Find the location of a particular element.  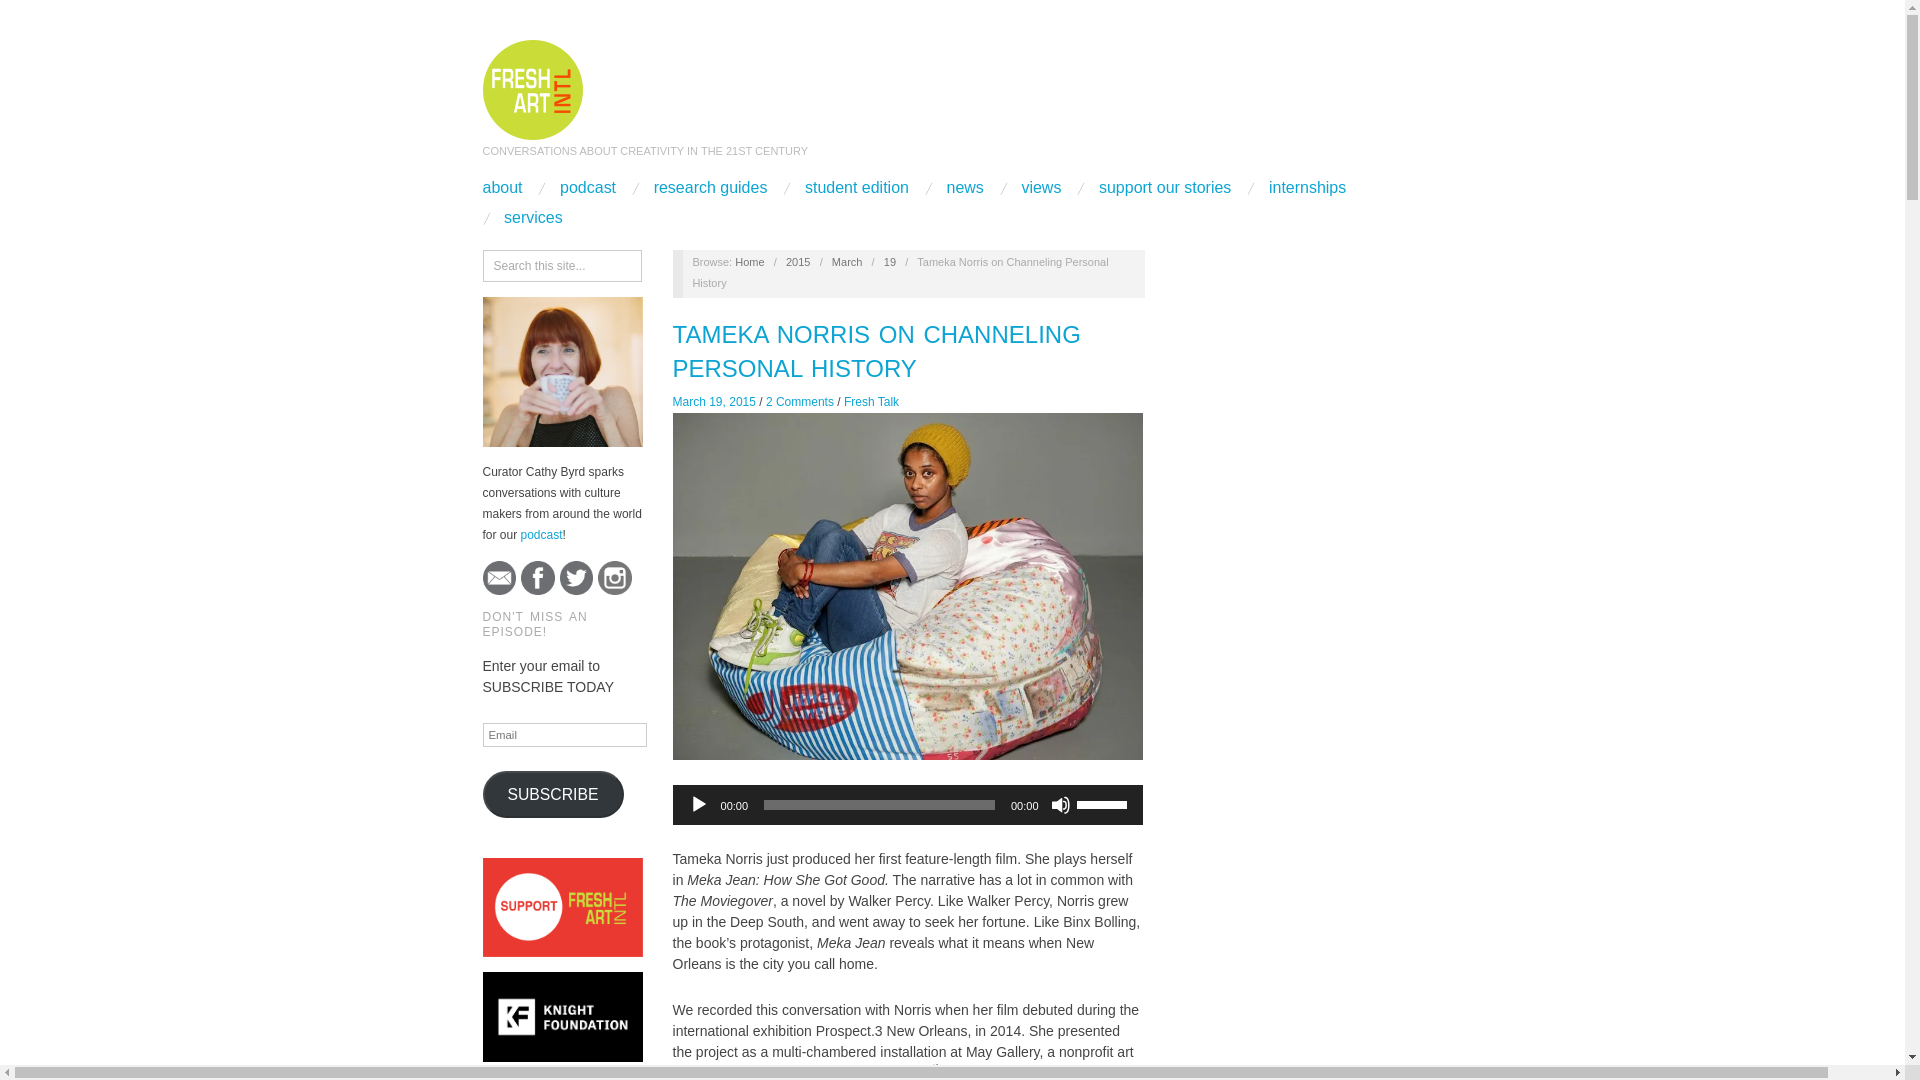

19 is located at coordinates (890, 261).